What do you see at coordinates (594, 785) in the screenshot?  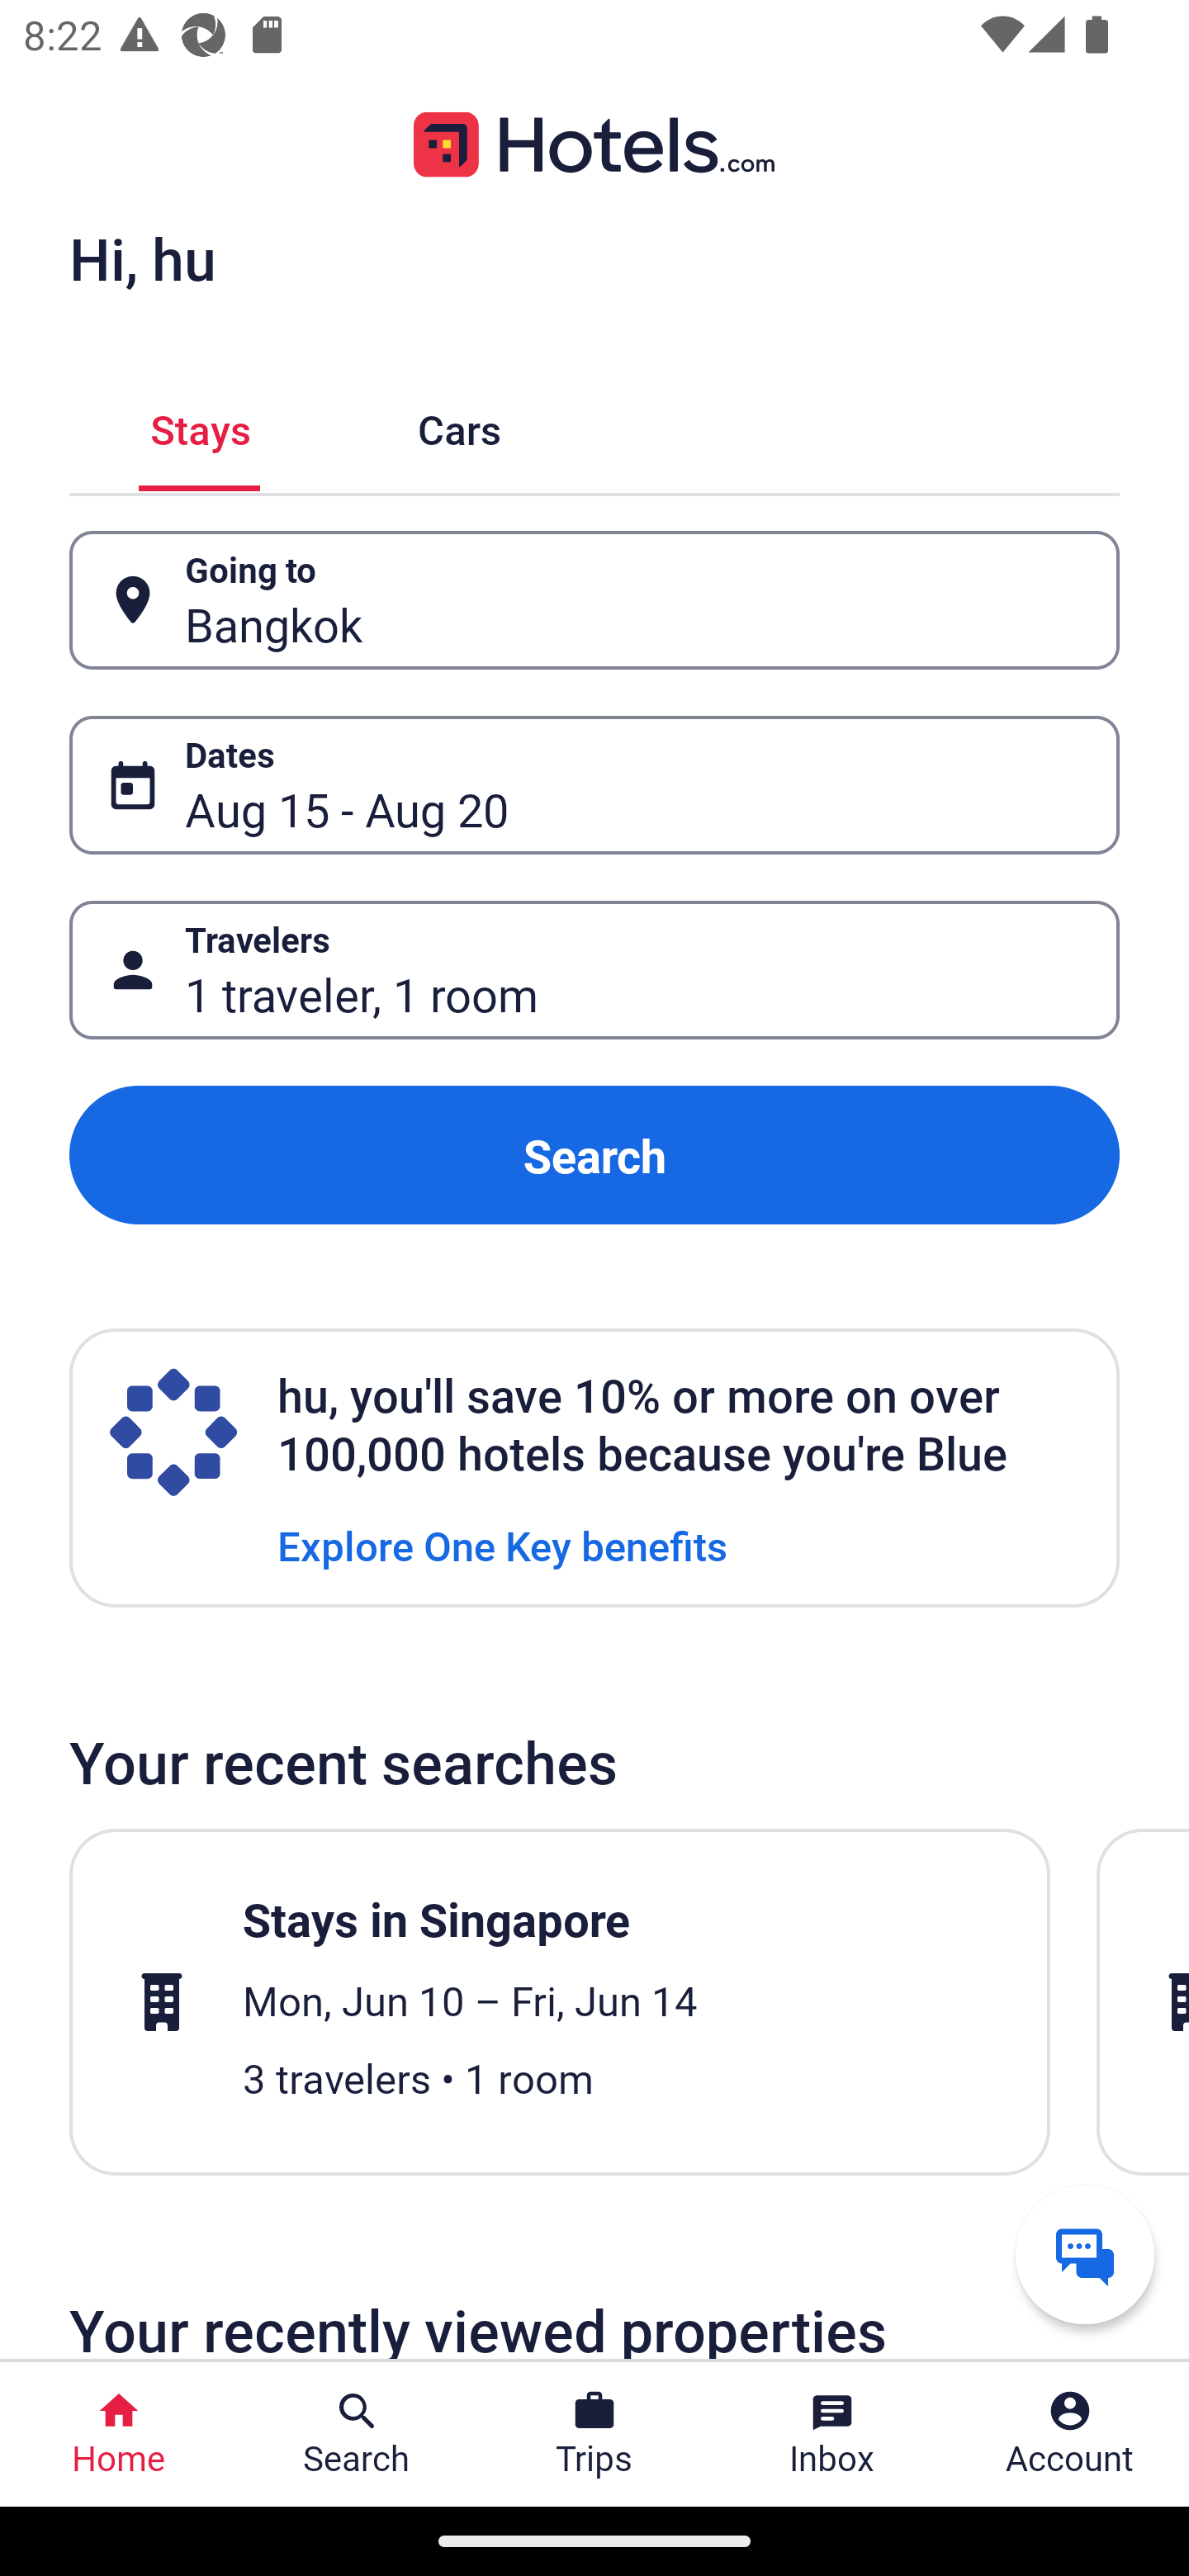 I see `Dates Button Aug 15 - Aug 20` at bounding box center [594, 785].